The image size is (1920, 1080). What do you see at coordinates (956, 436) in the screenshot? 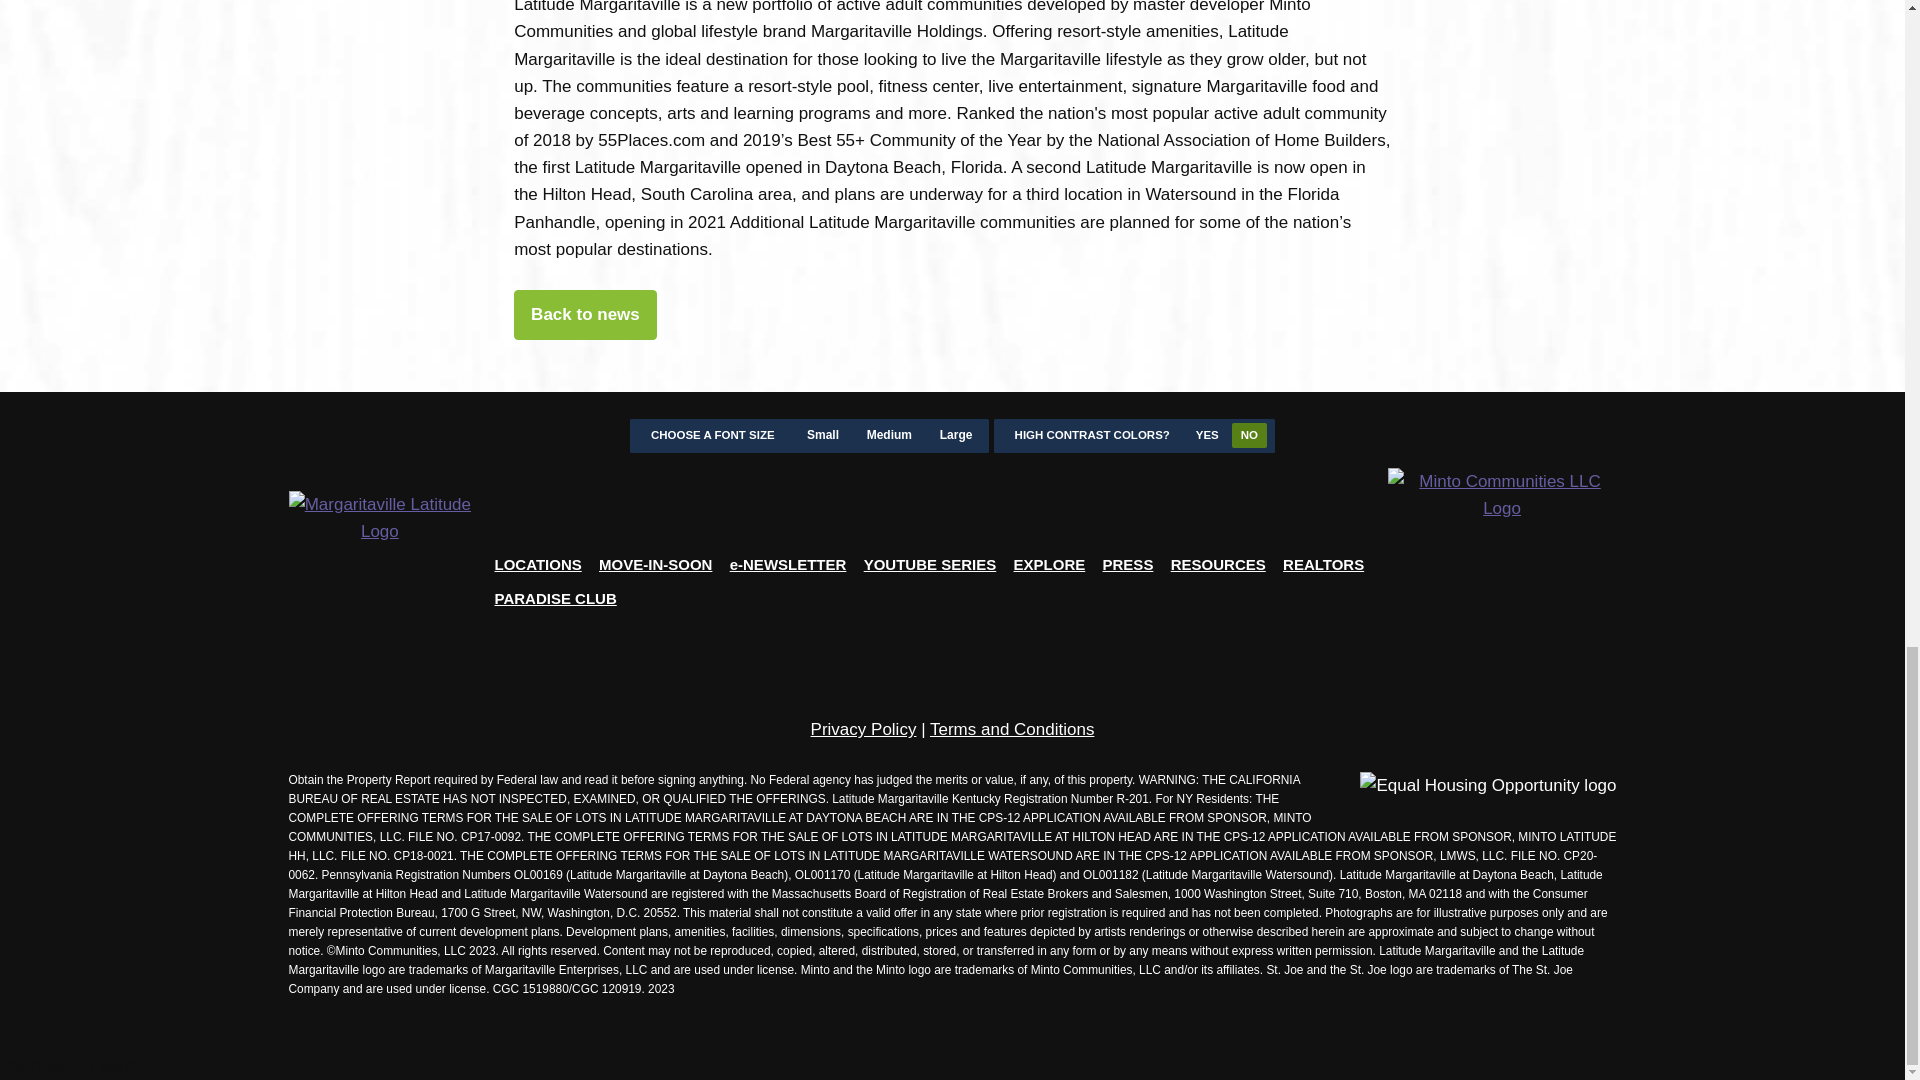
I see `Large` at bounding box center [956, 436].